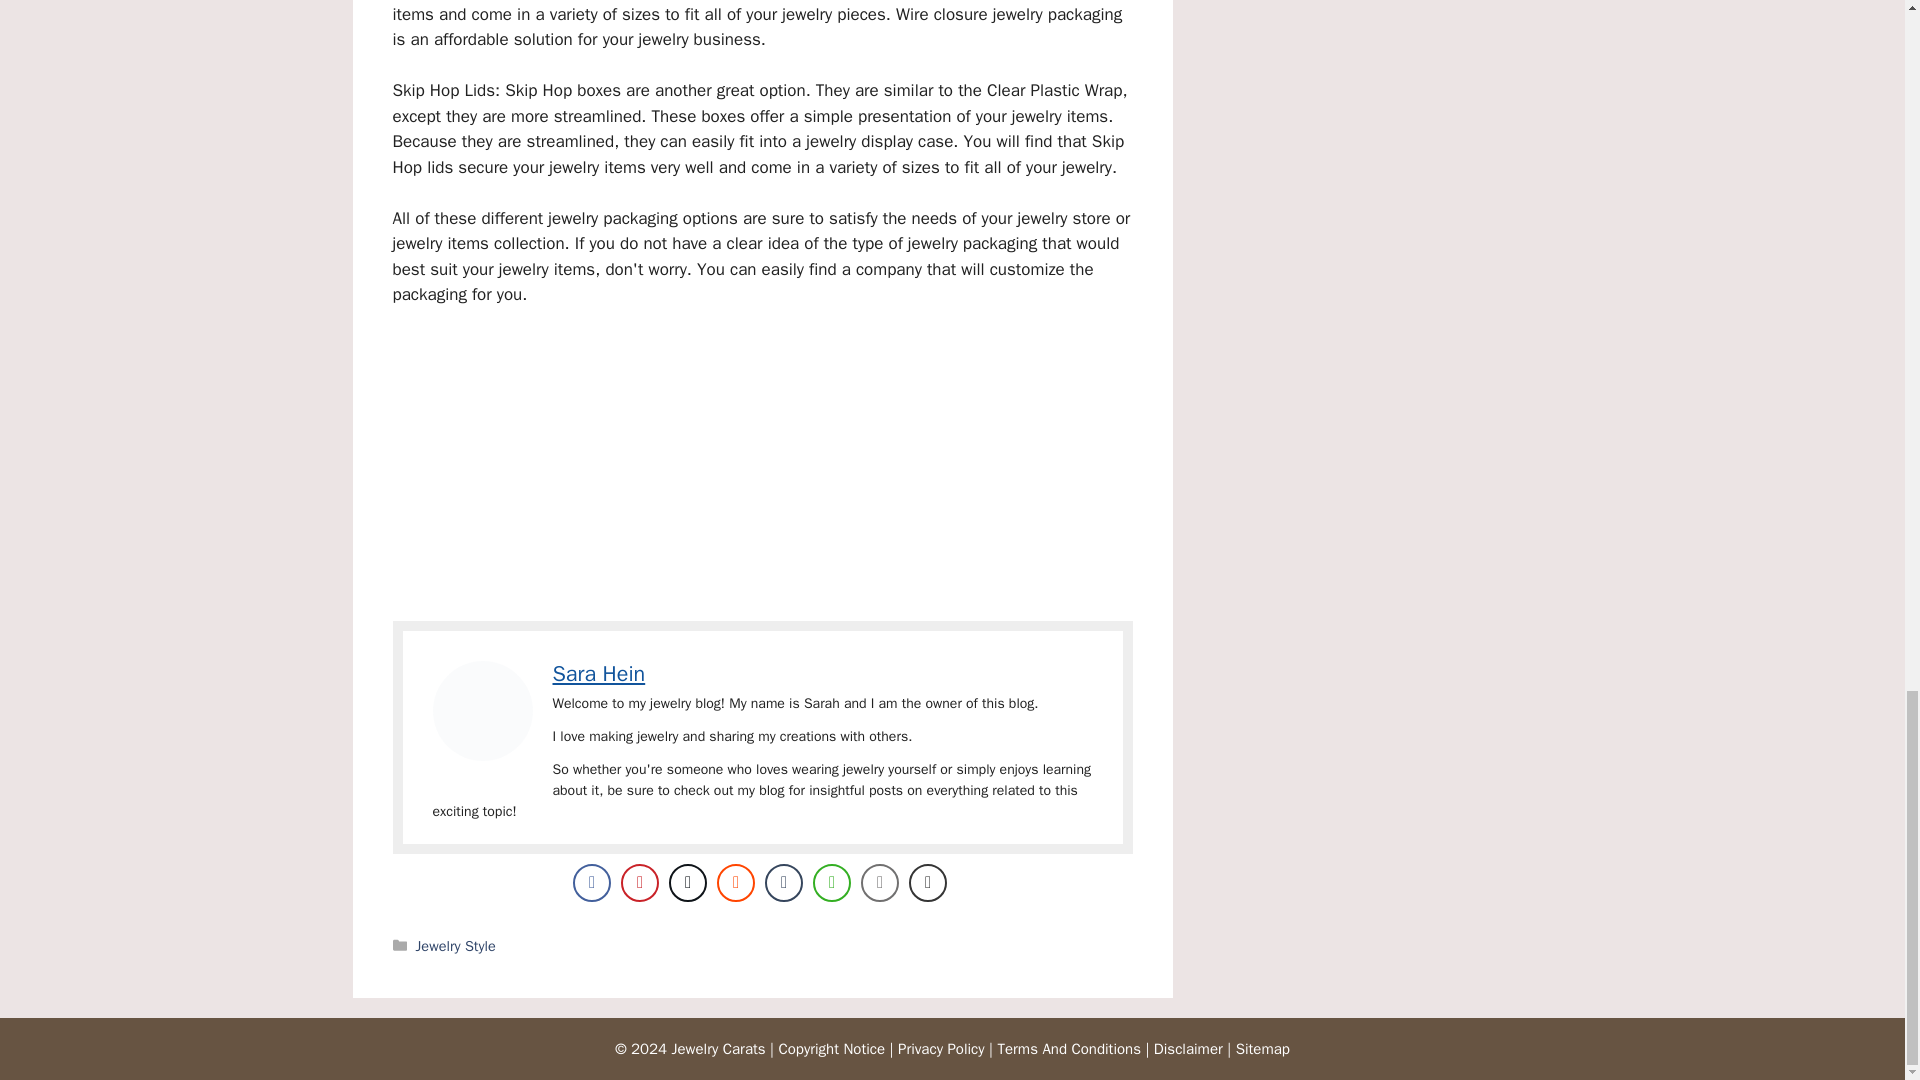 The image size is (1920, 1080). I want to click on A Complete Solution For Your Jewelry 5, so click(482, 710).